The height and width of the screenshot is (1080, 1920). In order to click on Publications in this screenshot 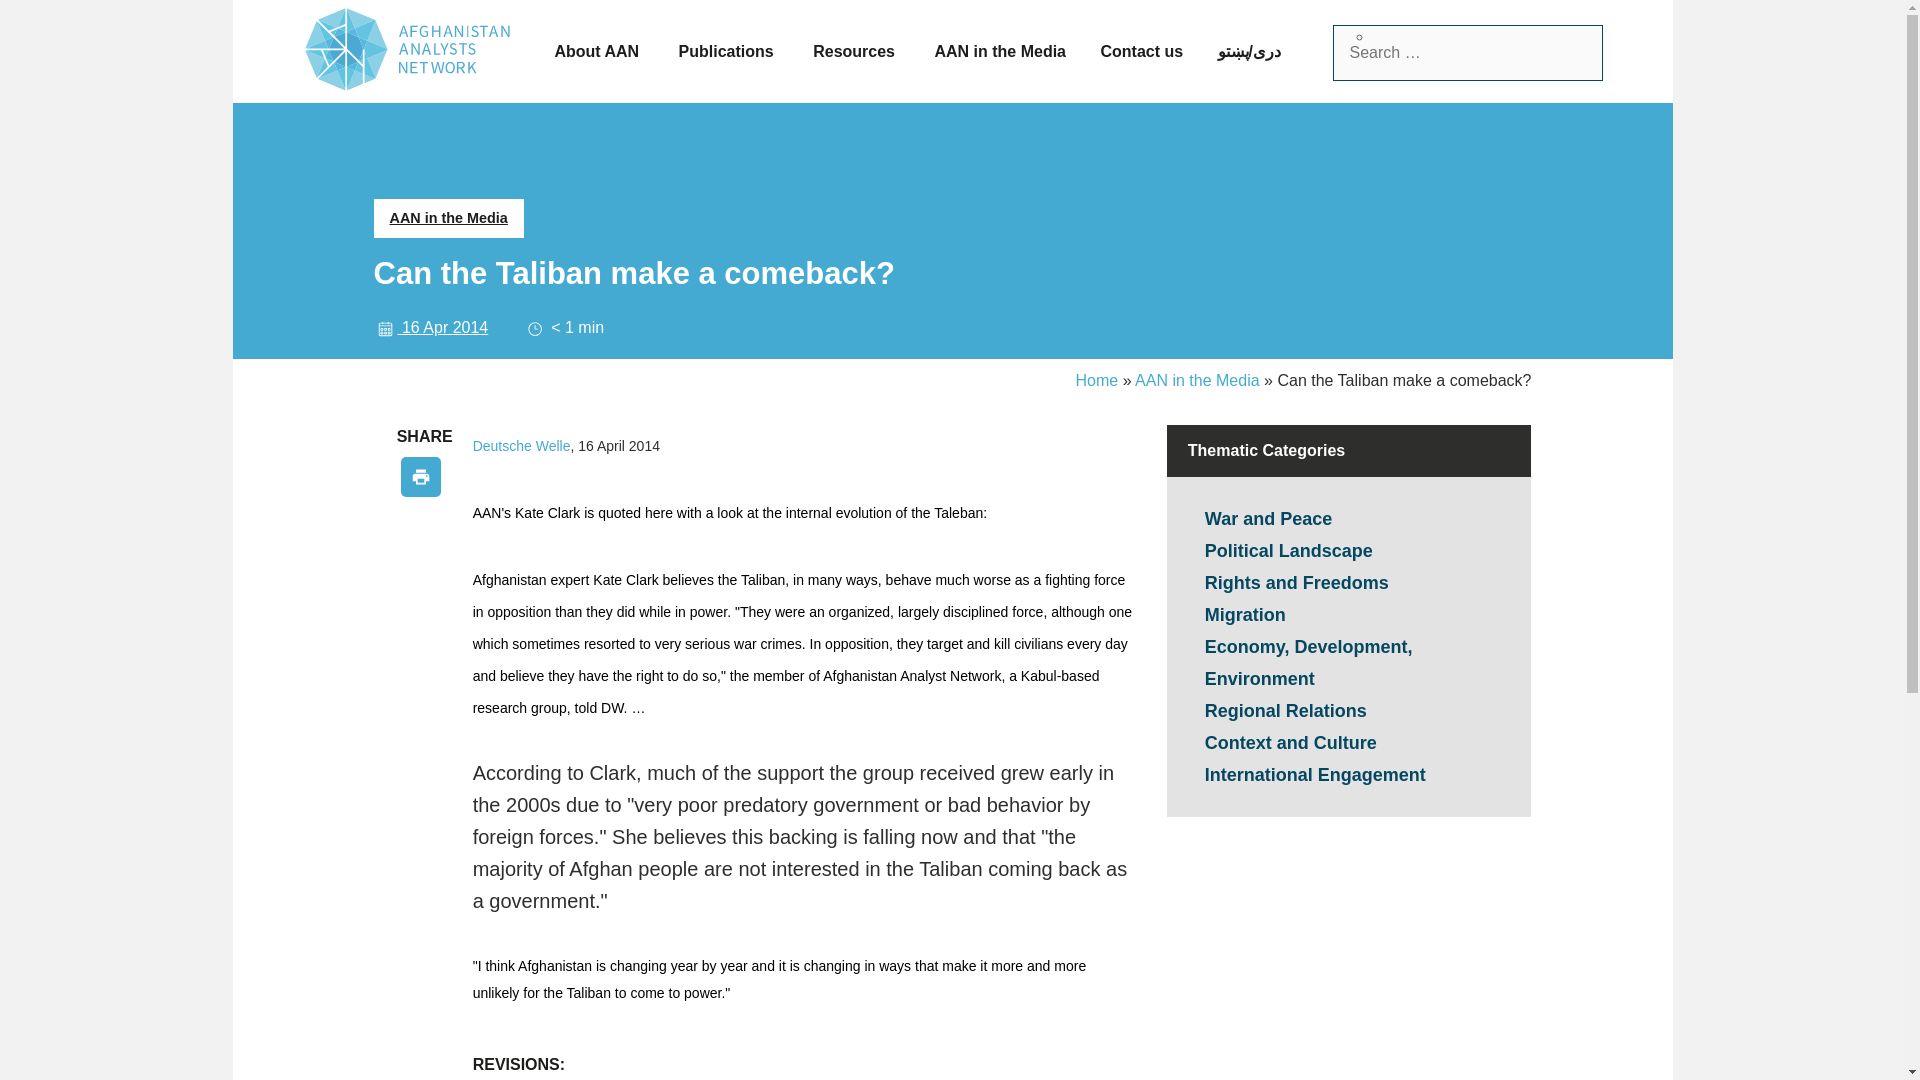, I will do `click(729, 51)`.